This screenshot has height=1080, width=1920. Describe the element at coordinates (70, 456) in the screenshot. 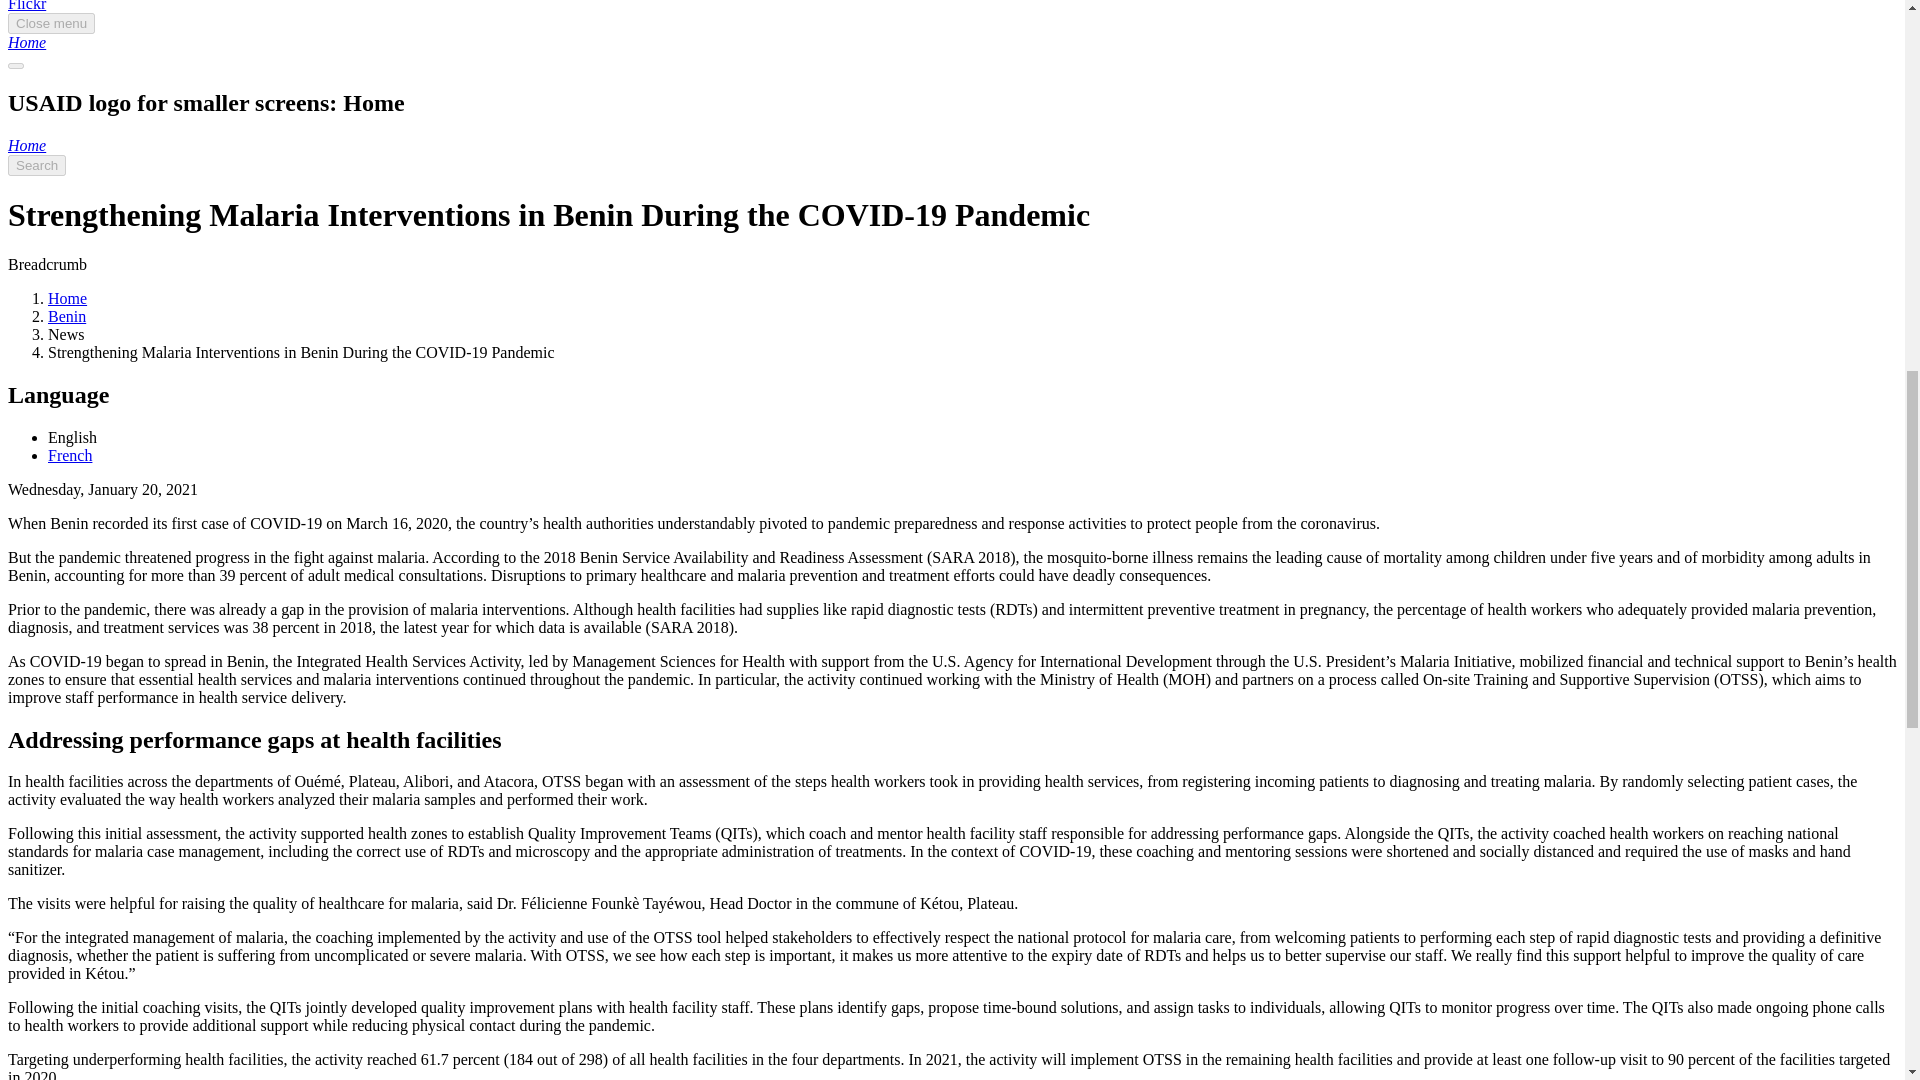

I see `French` at that location.